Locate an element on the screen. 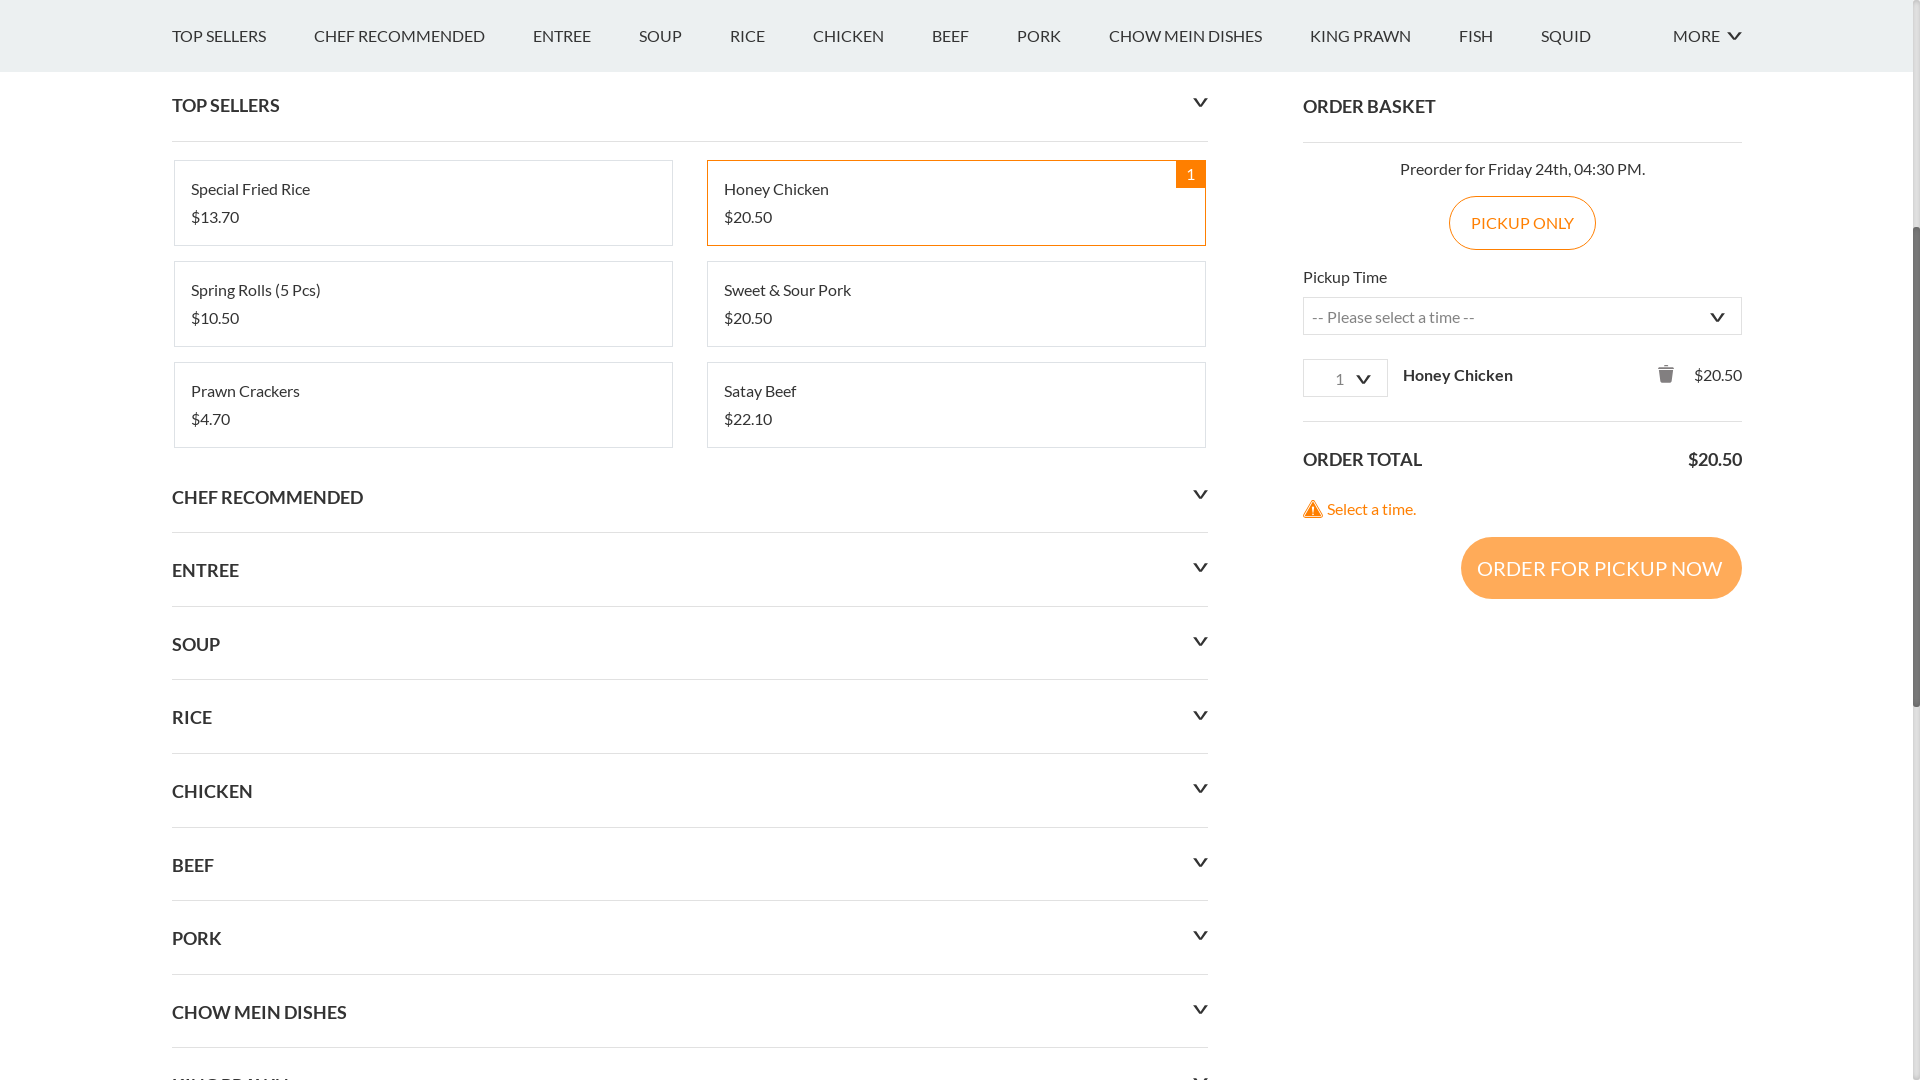 This screenshot has width=1920, height=1080. PORK is located at coordinates (1062, 547).